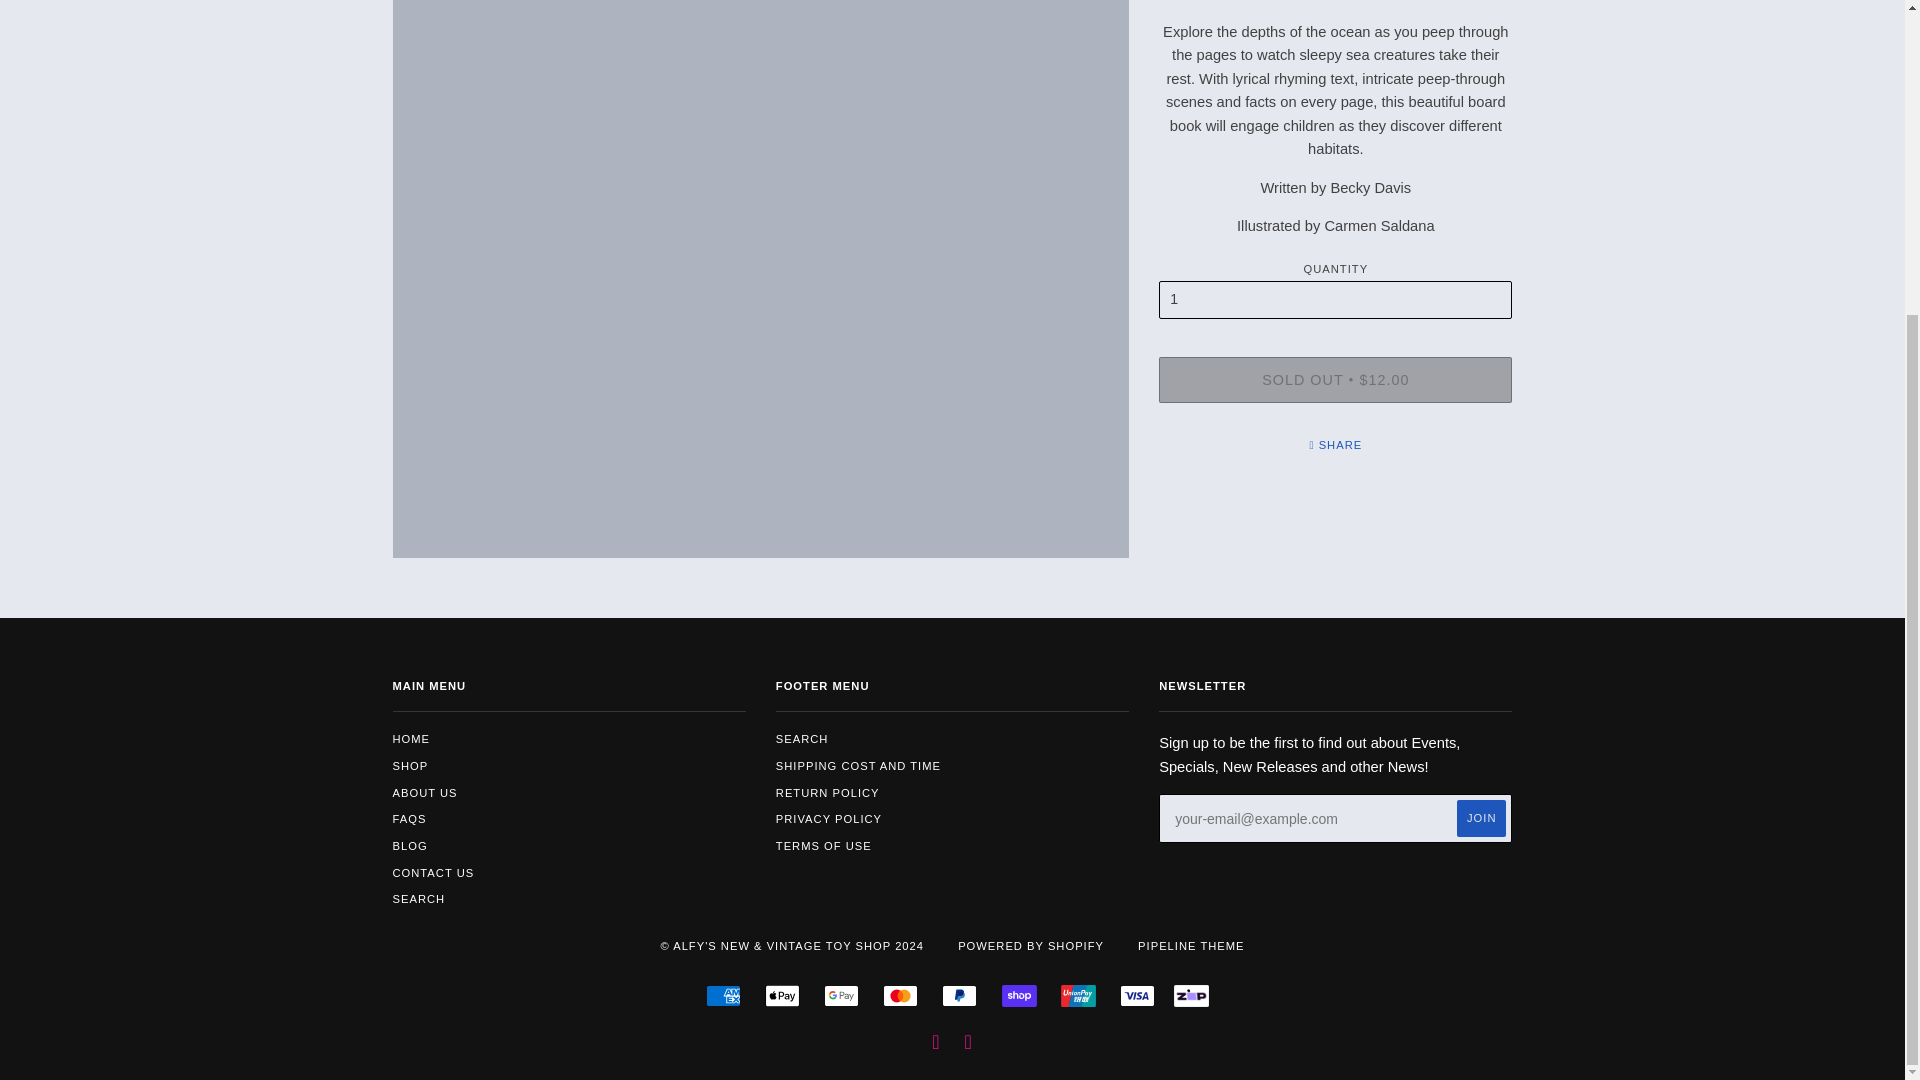 This screenshot has width=1920, height=1080. What do you see at coordinates (840, 995) in the screenshot?
I see `GOOGLE PAY` at bounding box center [840, 995].